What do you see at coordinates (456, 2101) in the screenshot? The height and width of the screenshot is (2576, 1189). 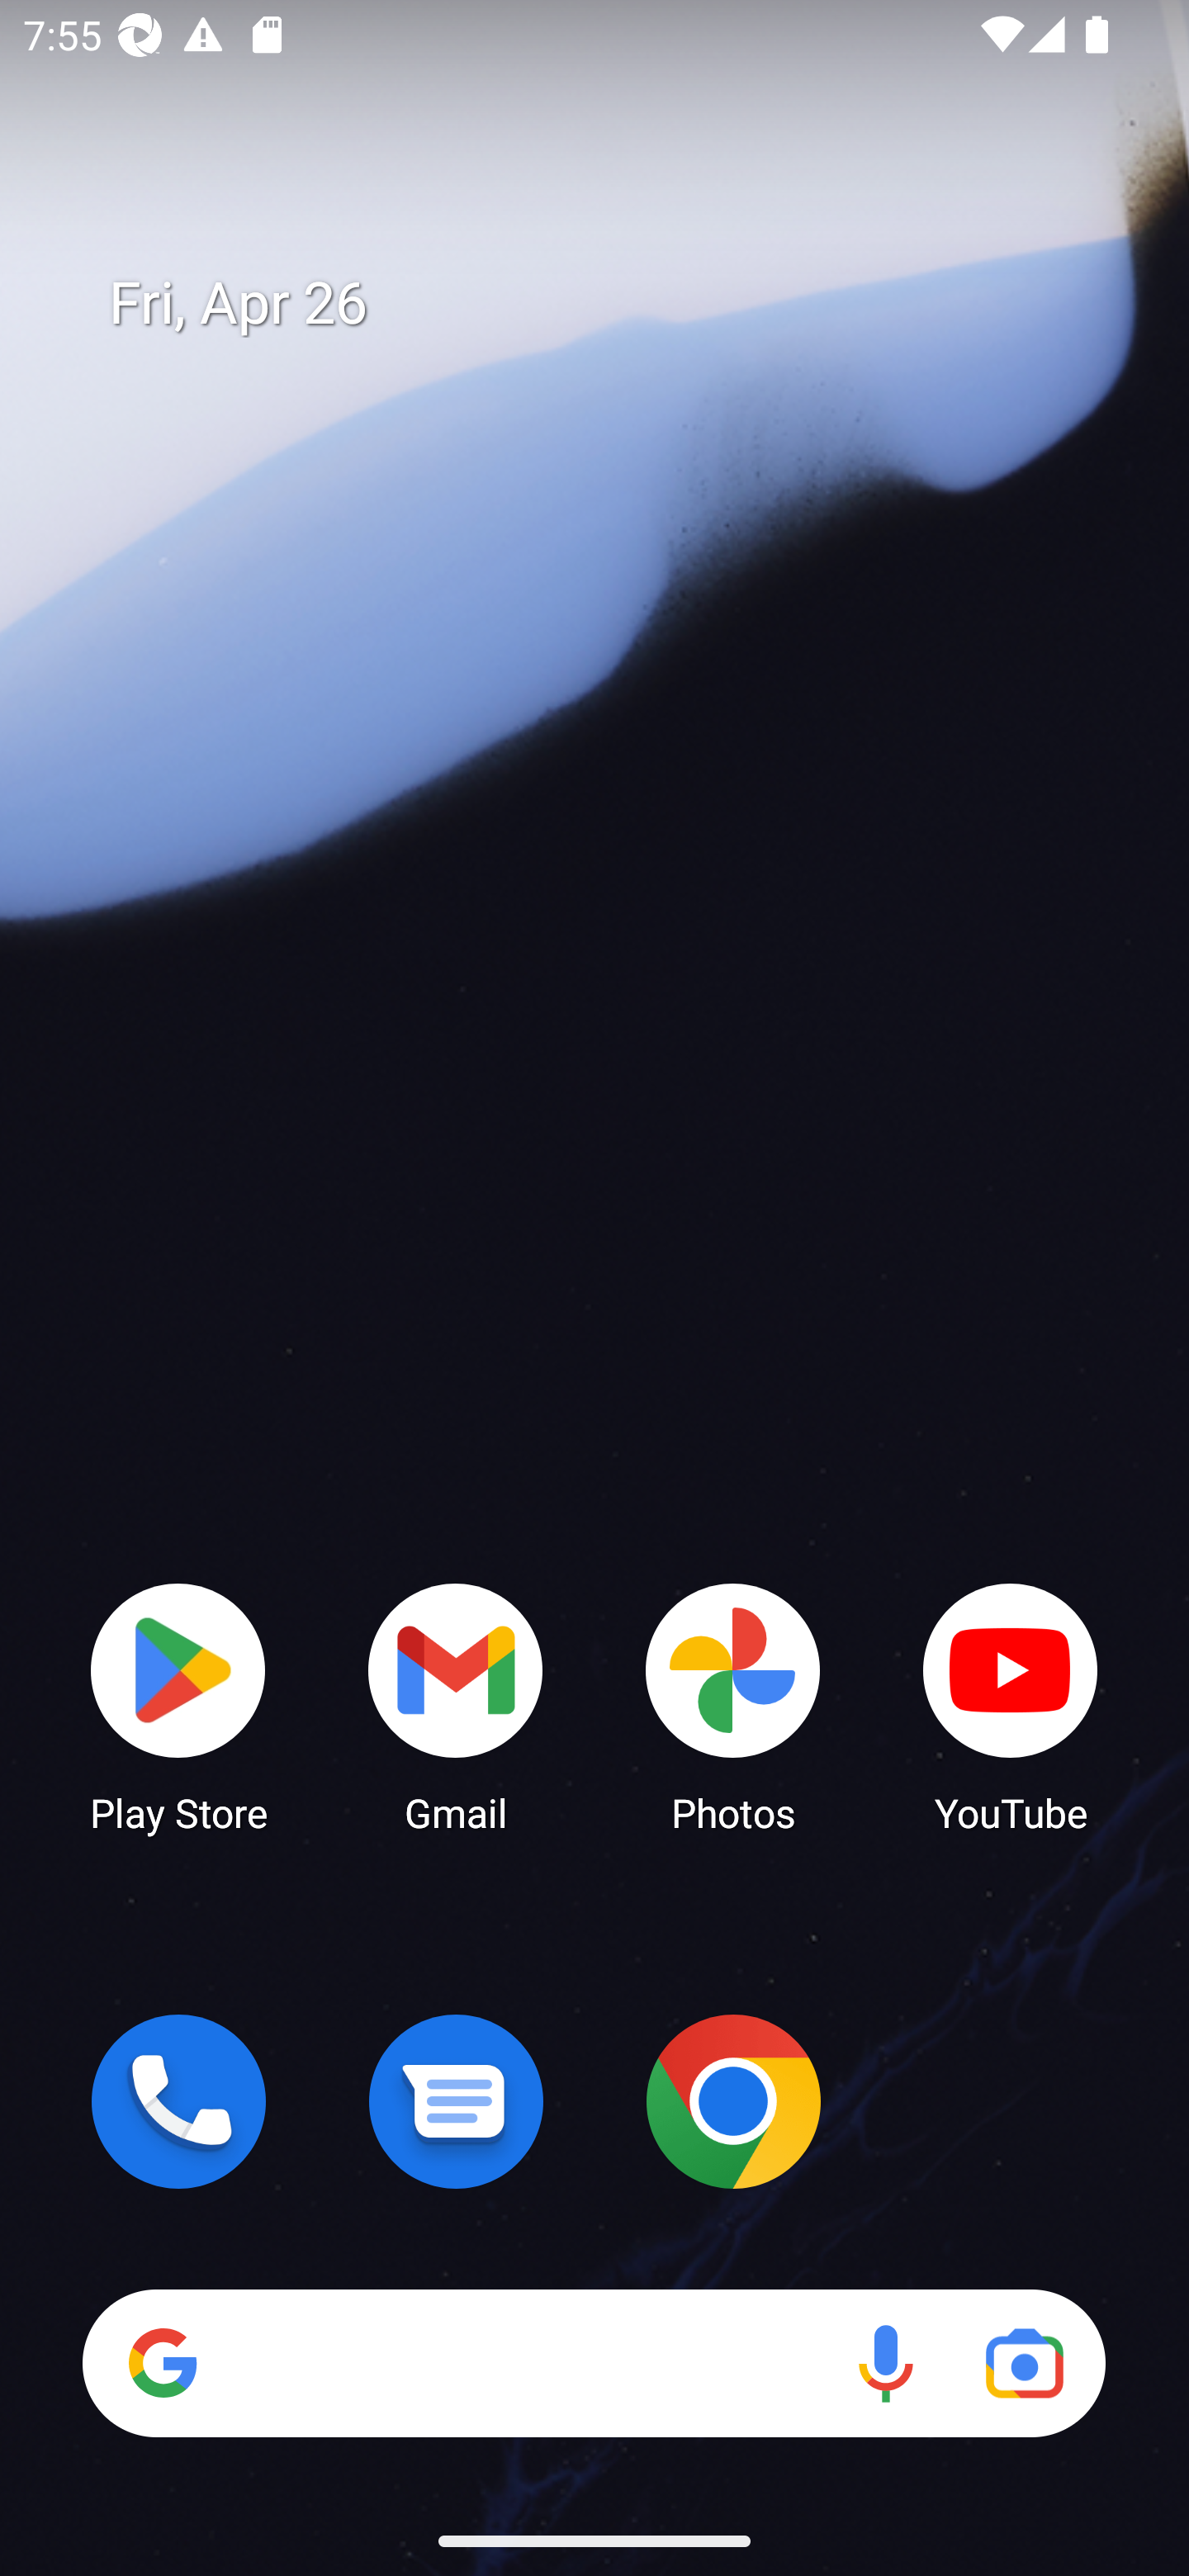 I see `Messages` at bounding box center [456, 2101].